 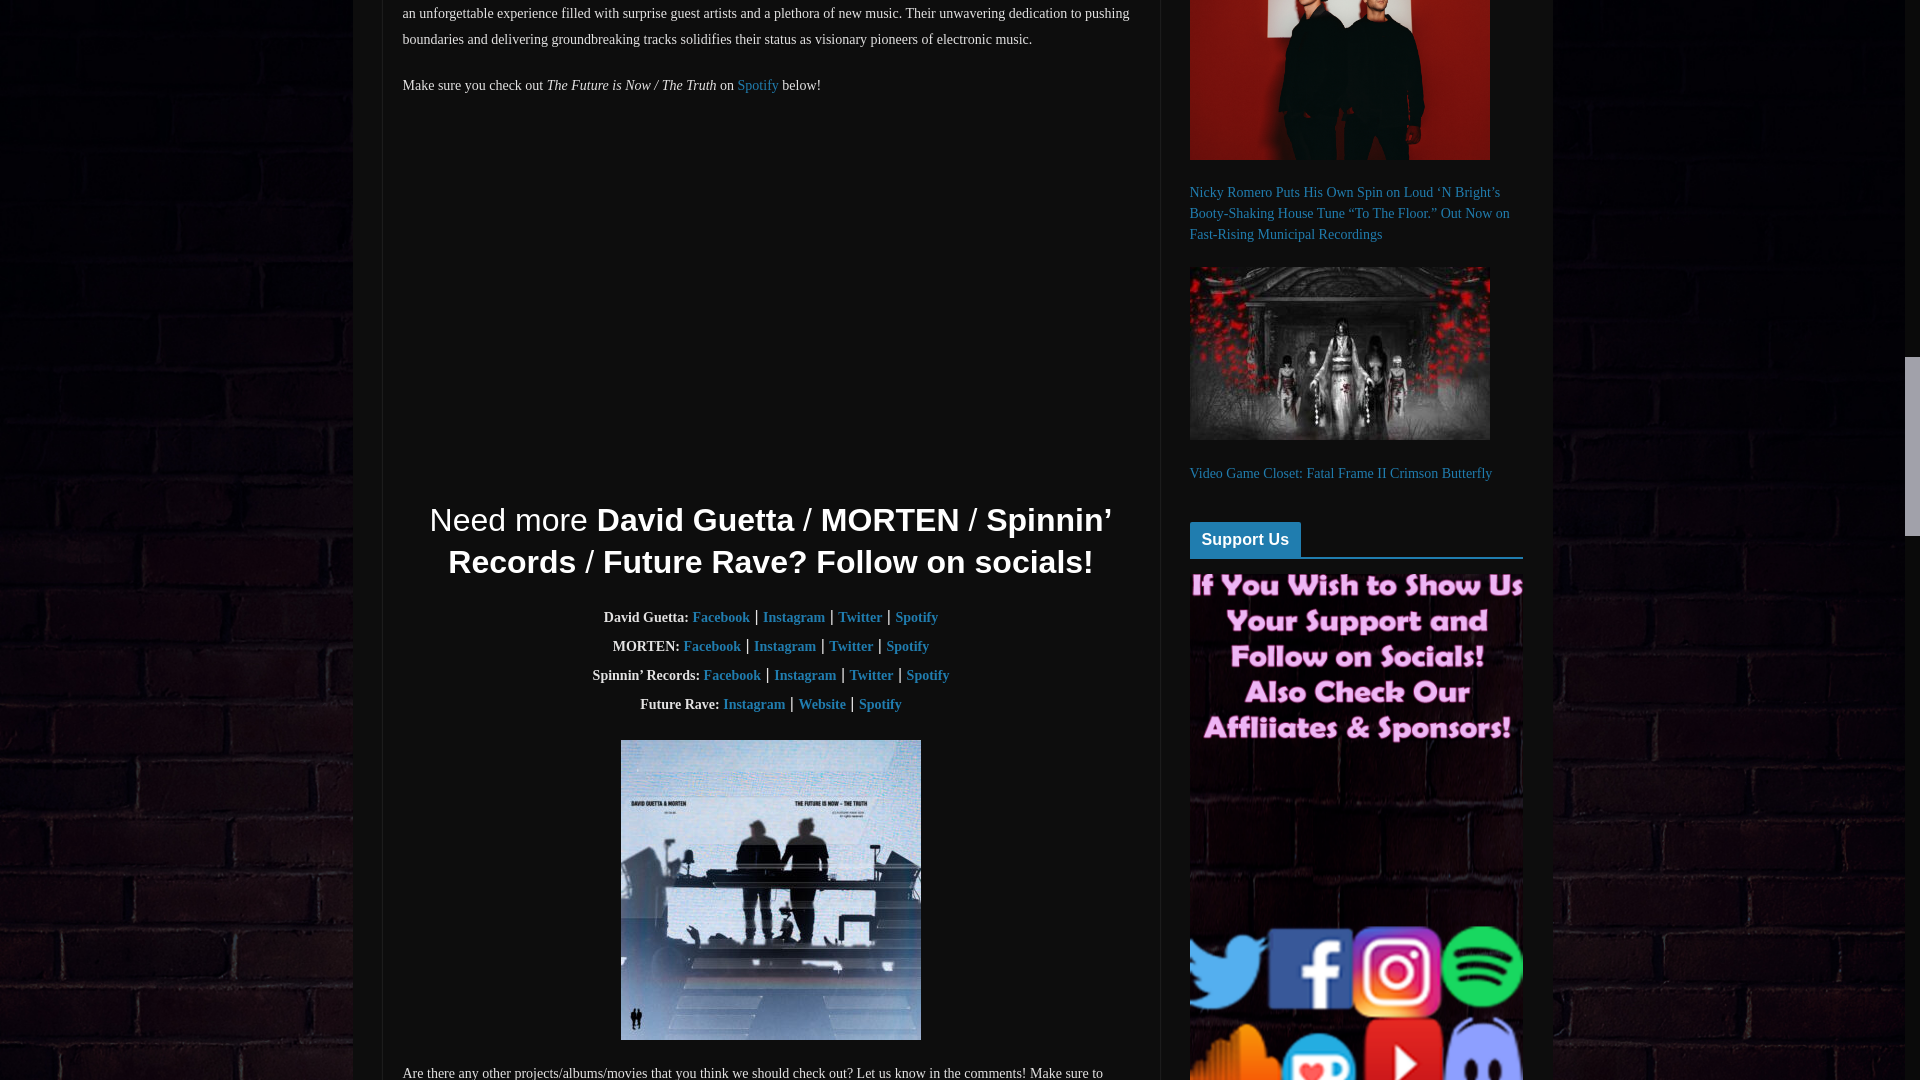 I want to click on Spotify, so click(x=758, y=84).